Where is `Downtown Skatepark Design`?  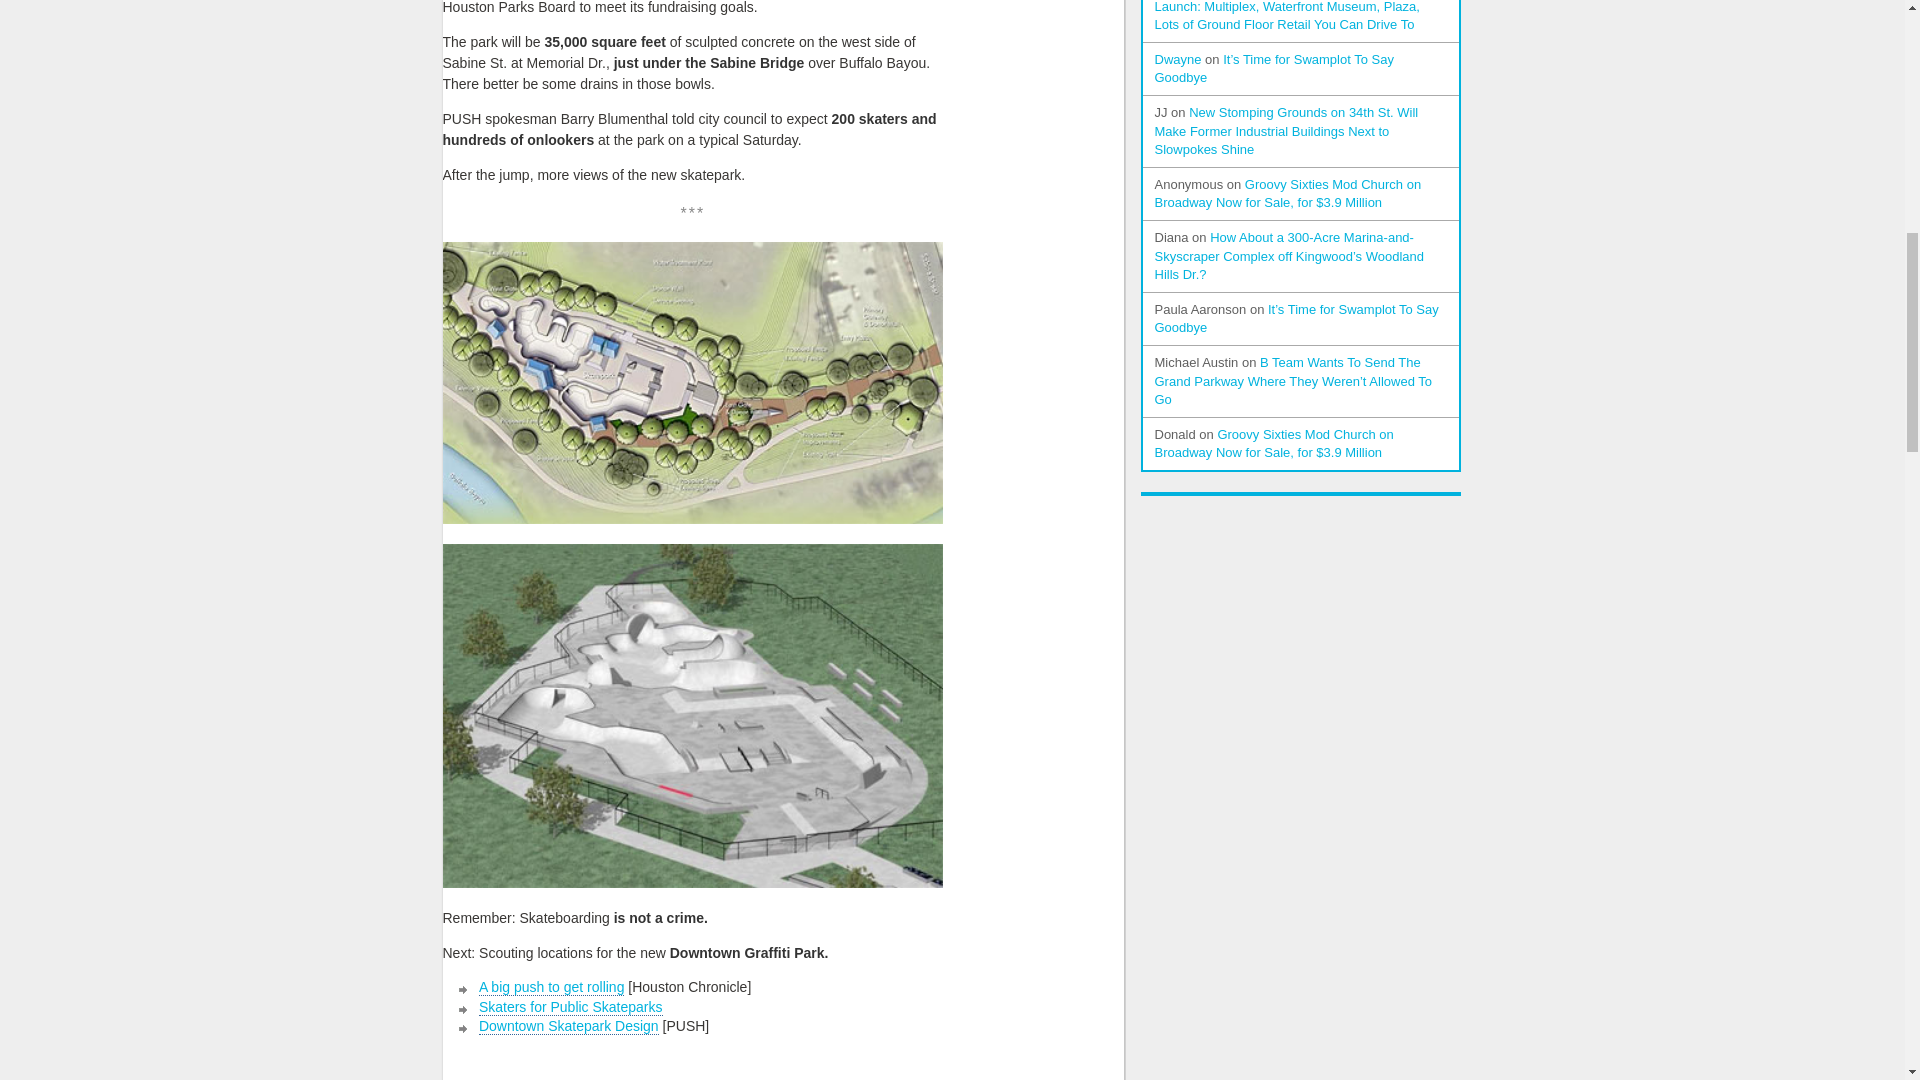 Downtown Skatepark Design is located at coordinates (568, 1026).